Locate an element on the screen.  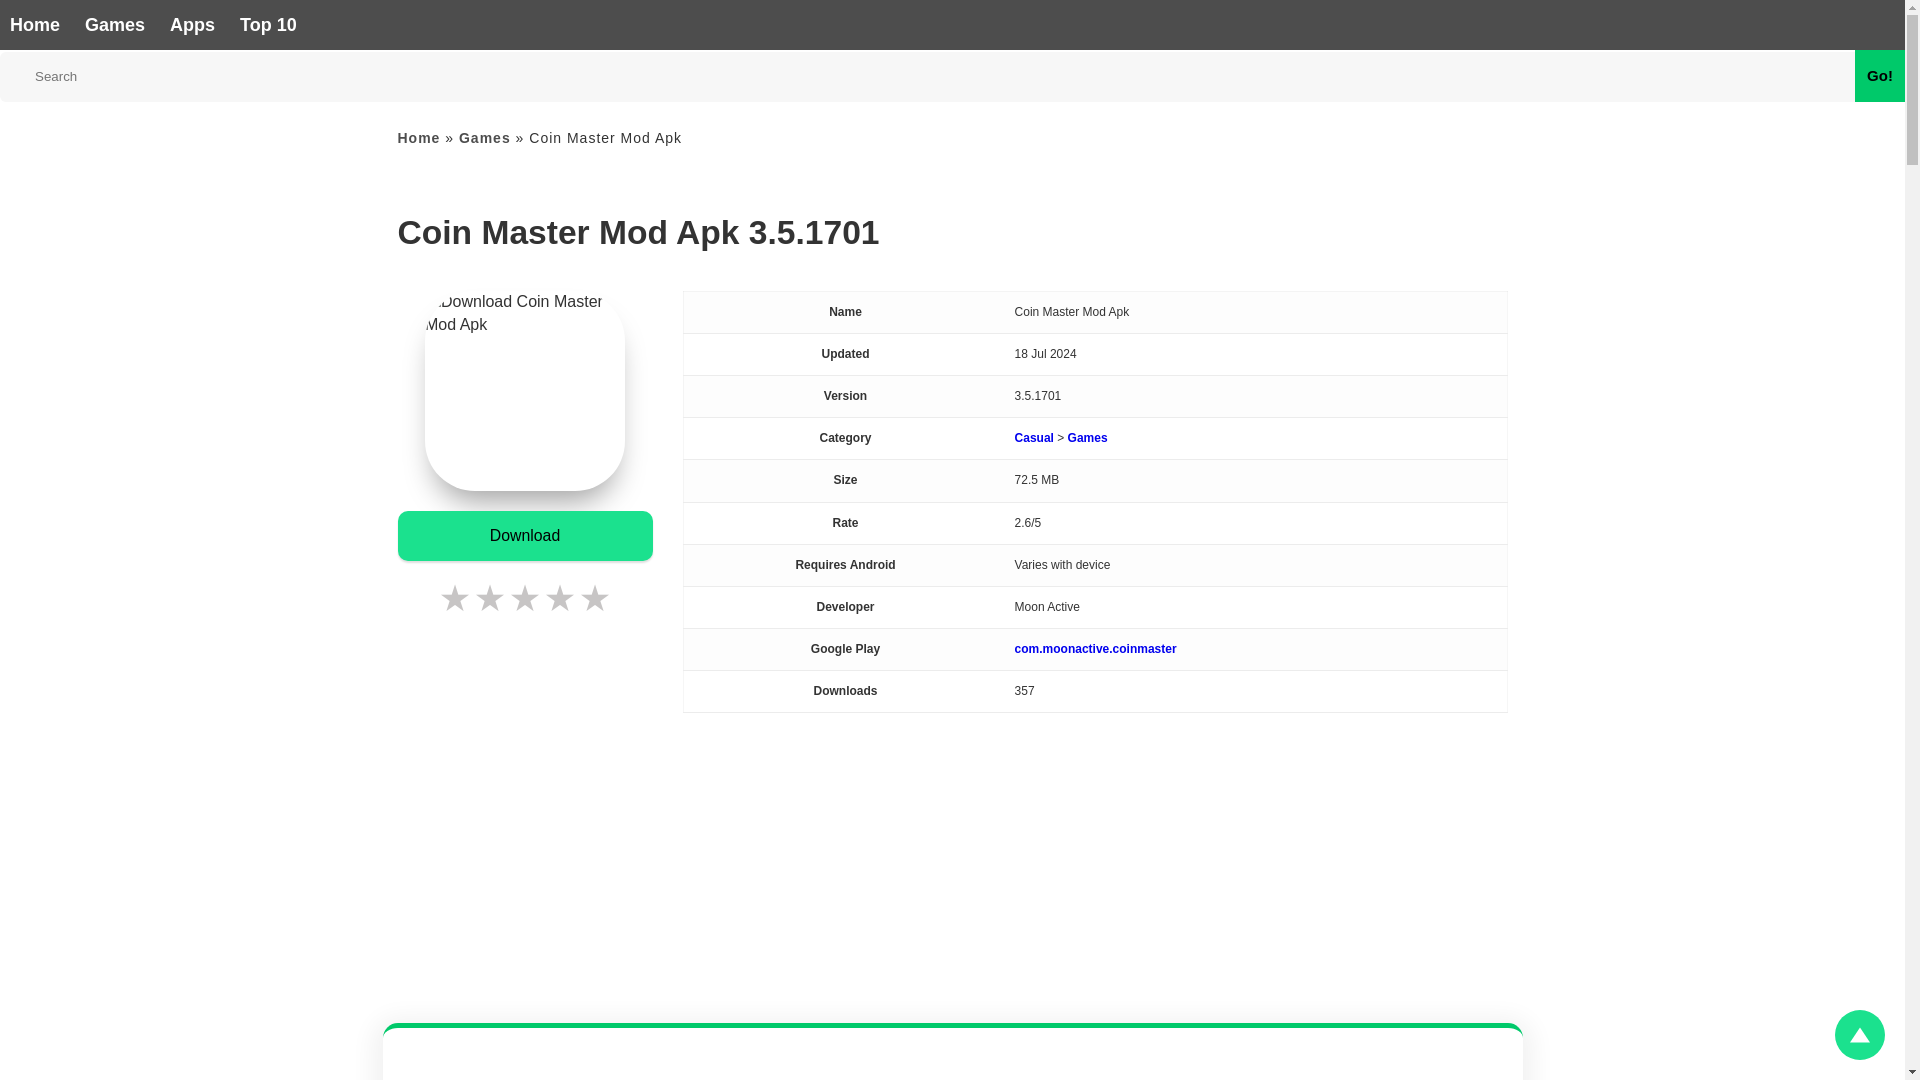
Home is located at coordinates (419, 137).